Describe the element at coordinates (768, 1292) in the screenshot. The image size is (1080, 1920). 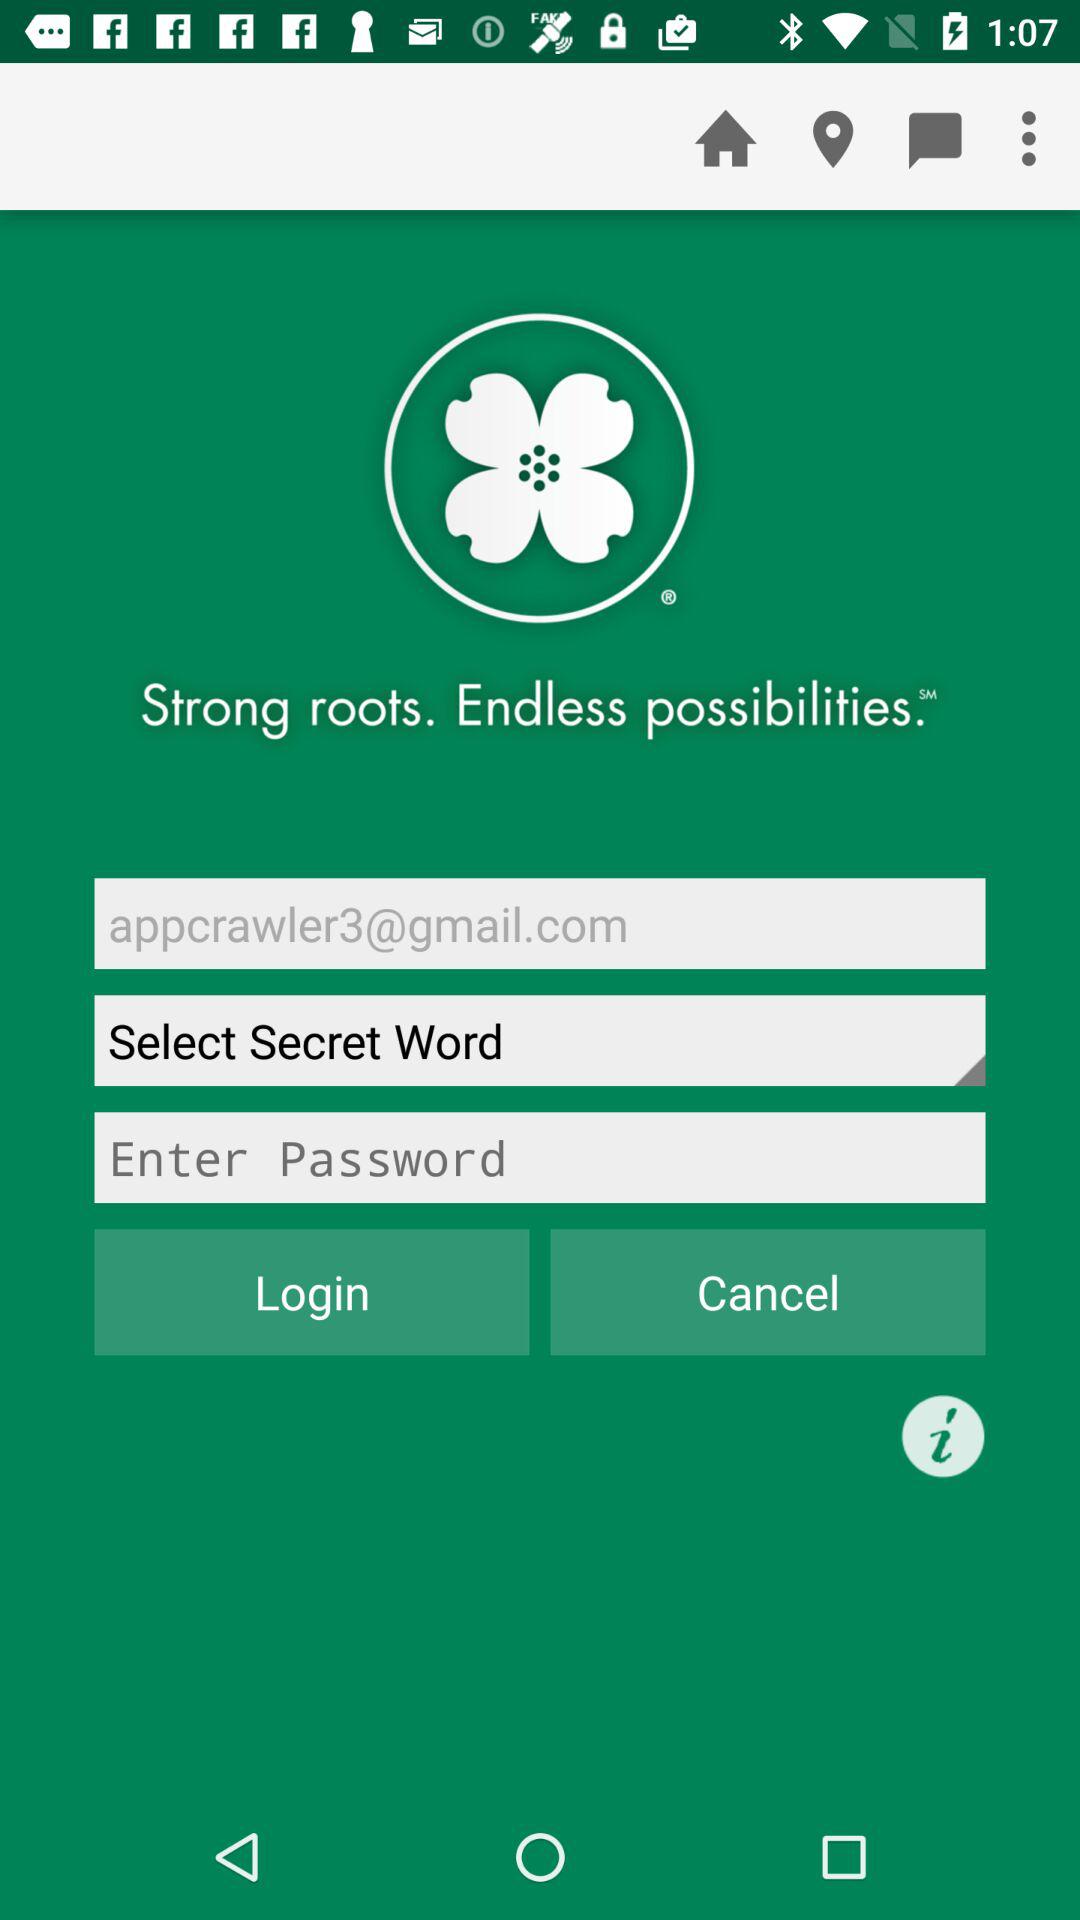
I see `open the icon next to the login item` at that location.